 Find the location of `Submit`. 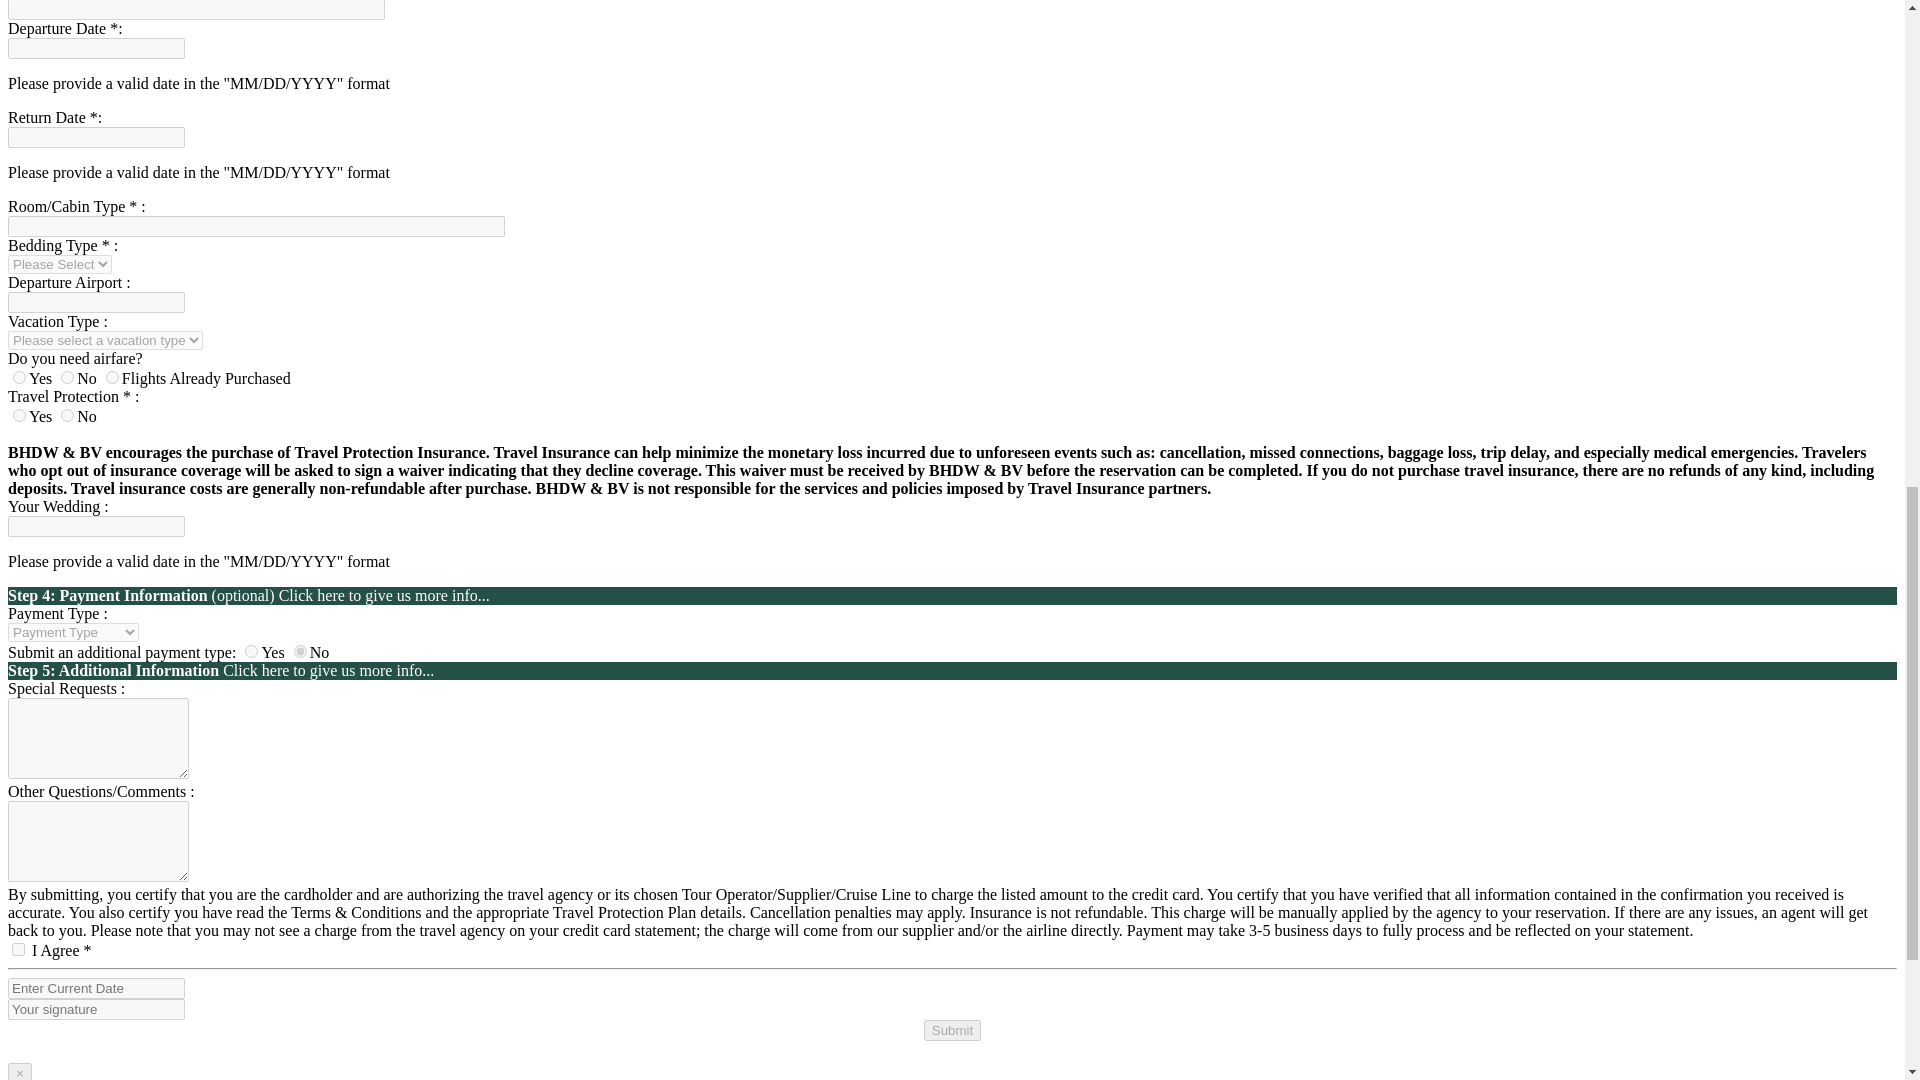

Submit is located at coordinates (952, 1030).